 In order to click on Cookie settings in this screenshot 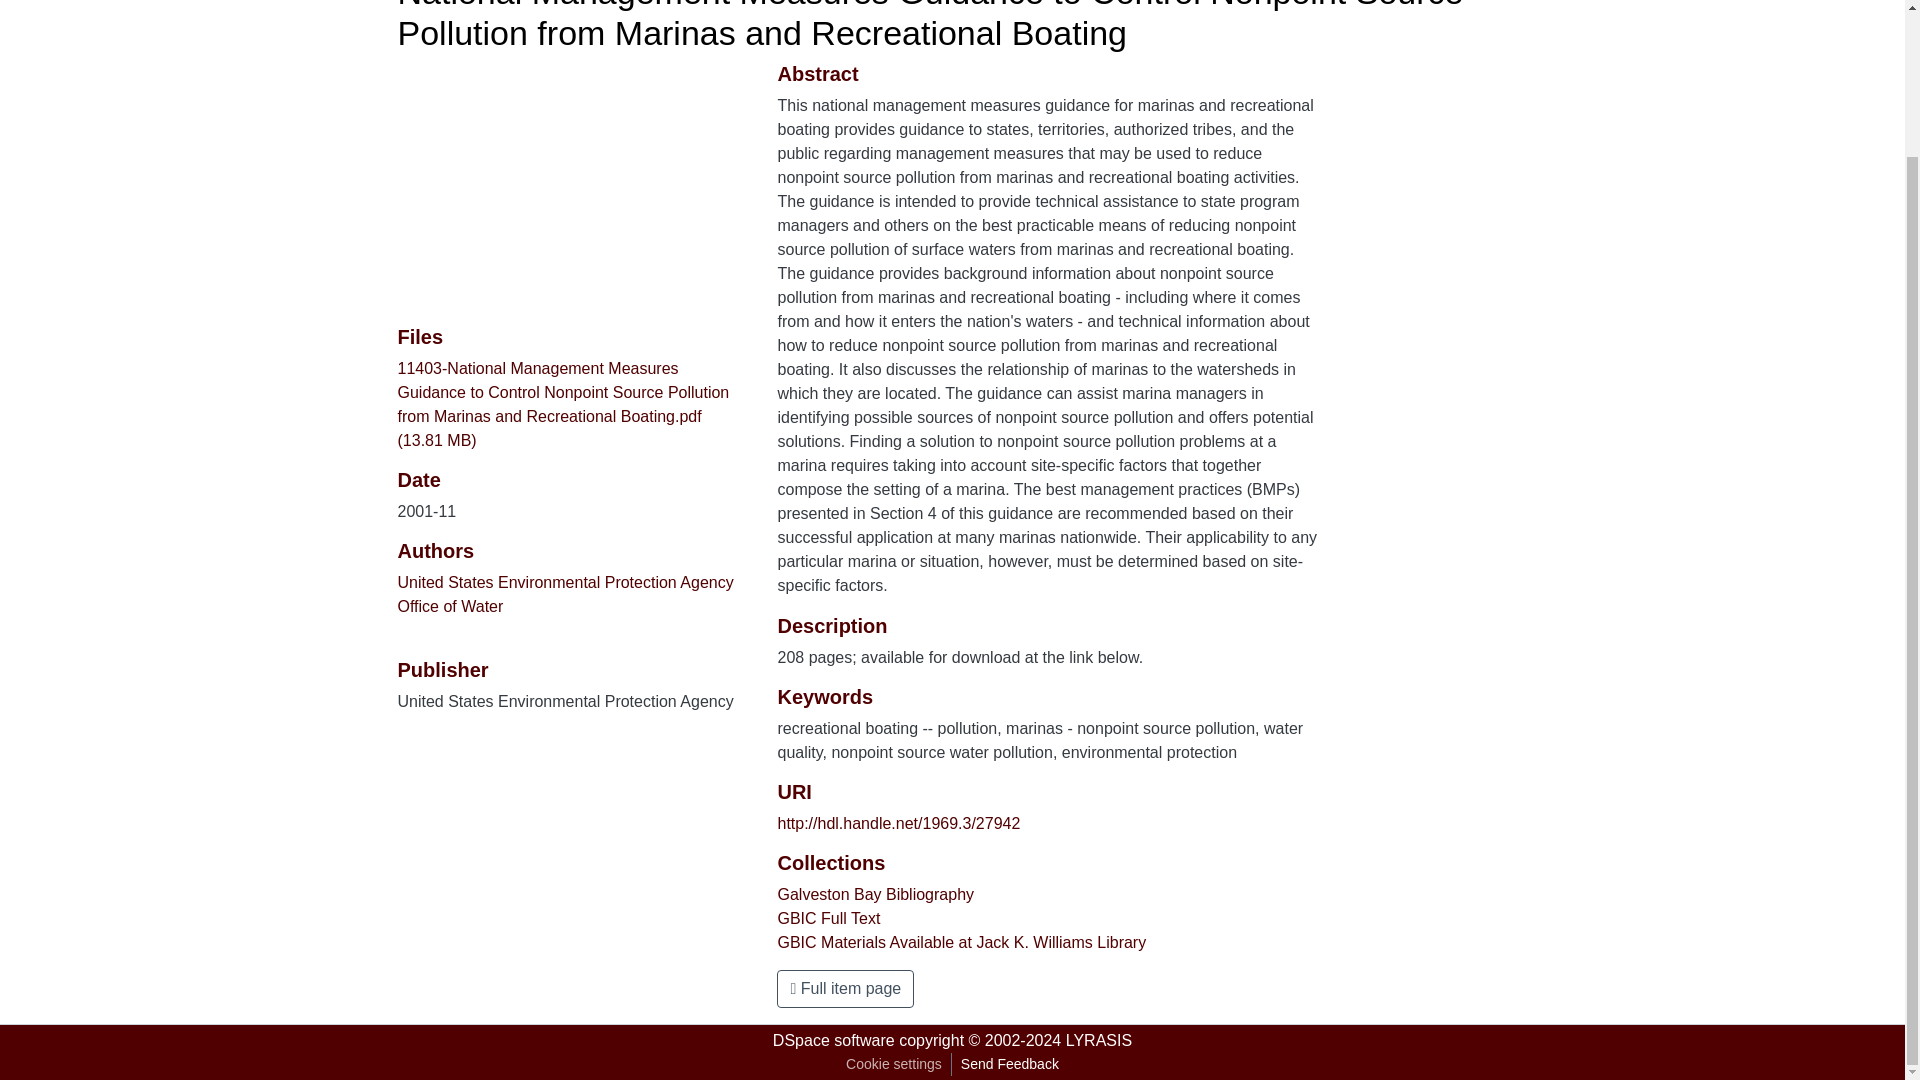, I will do `click(894, 1064)`.